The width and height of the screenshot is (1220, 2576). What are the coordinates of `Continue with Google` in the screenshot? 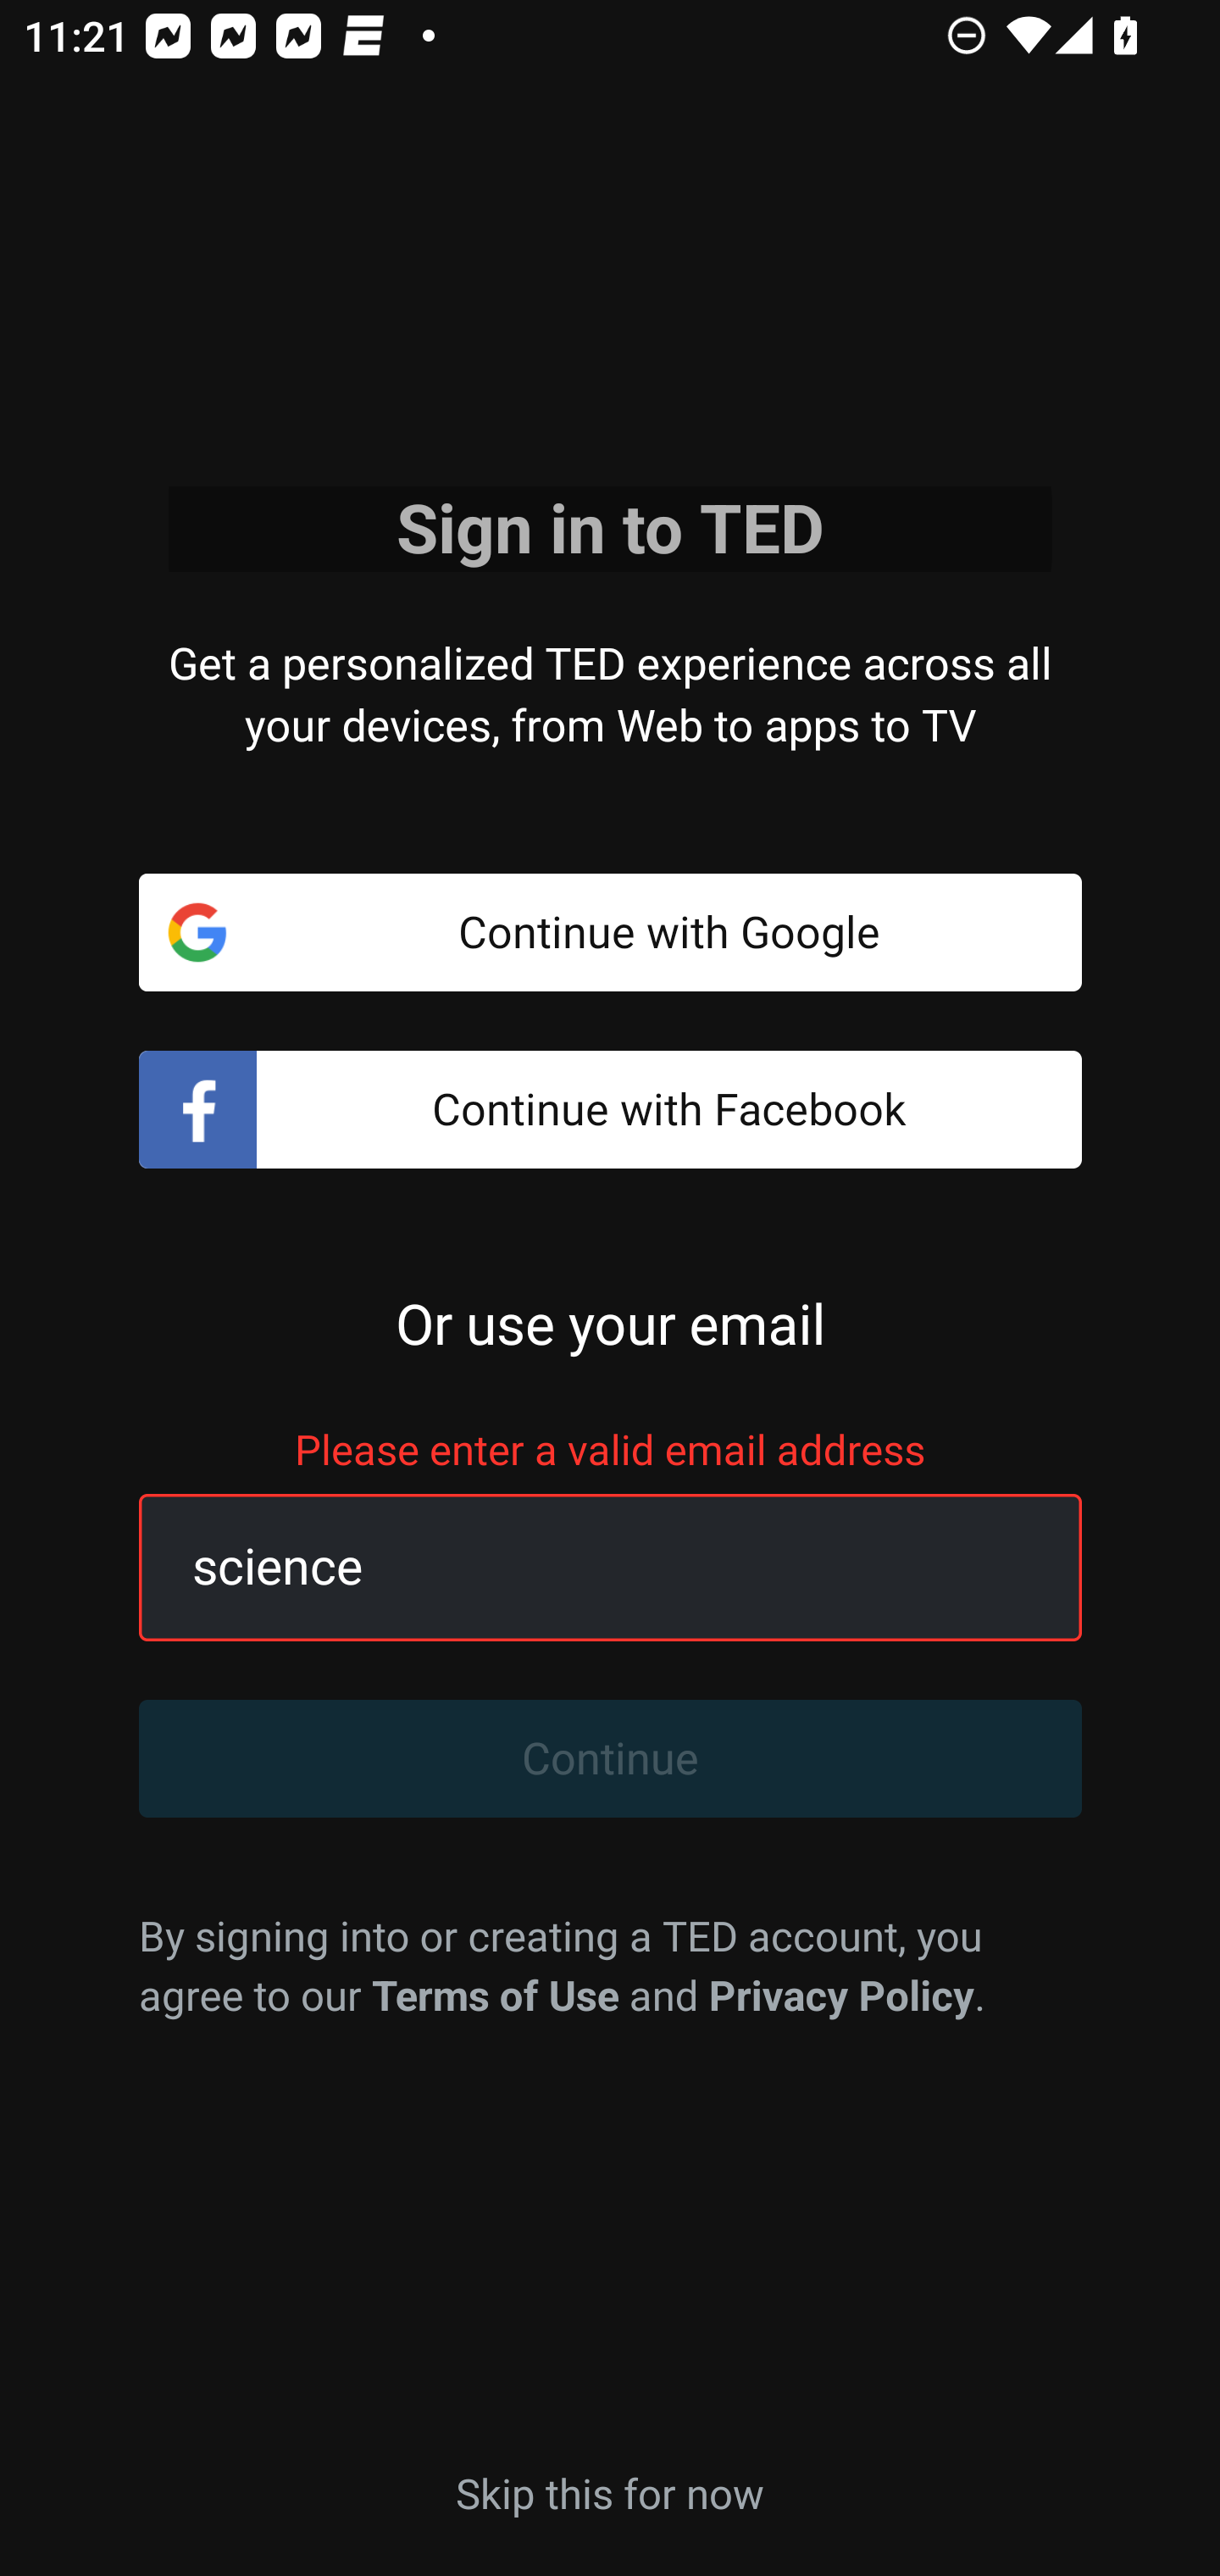 It's located at (610, 932).